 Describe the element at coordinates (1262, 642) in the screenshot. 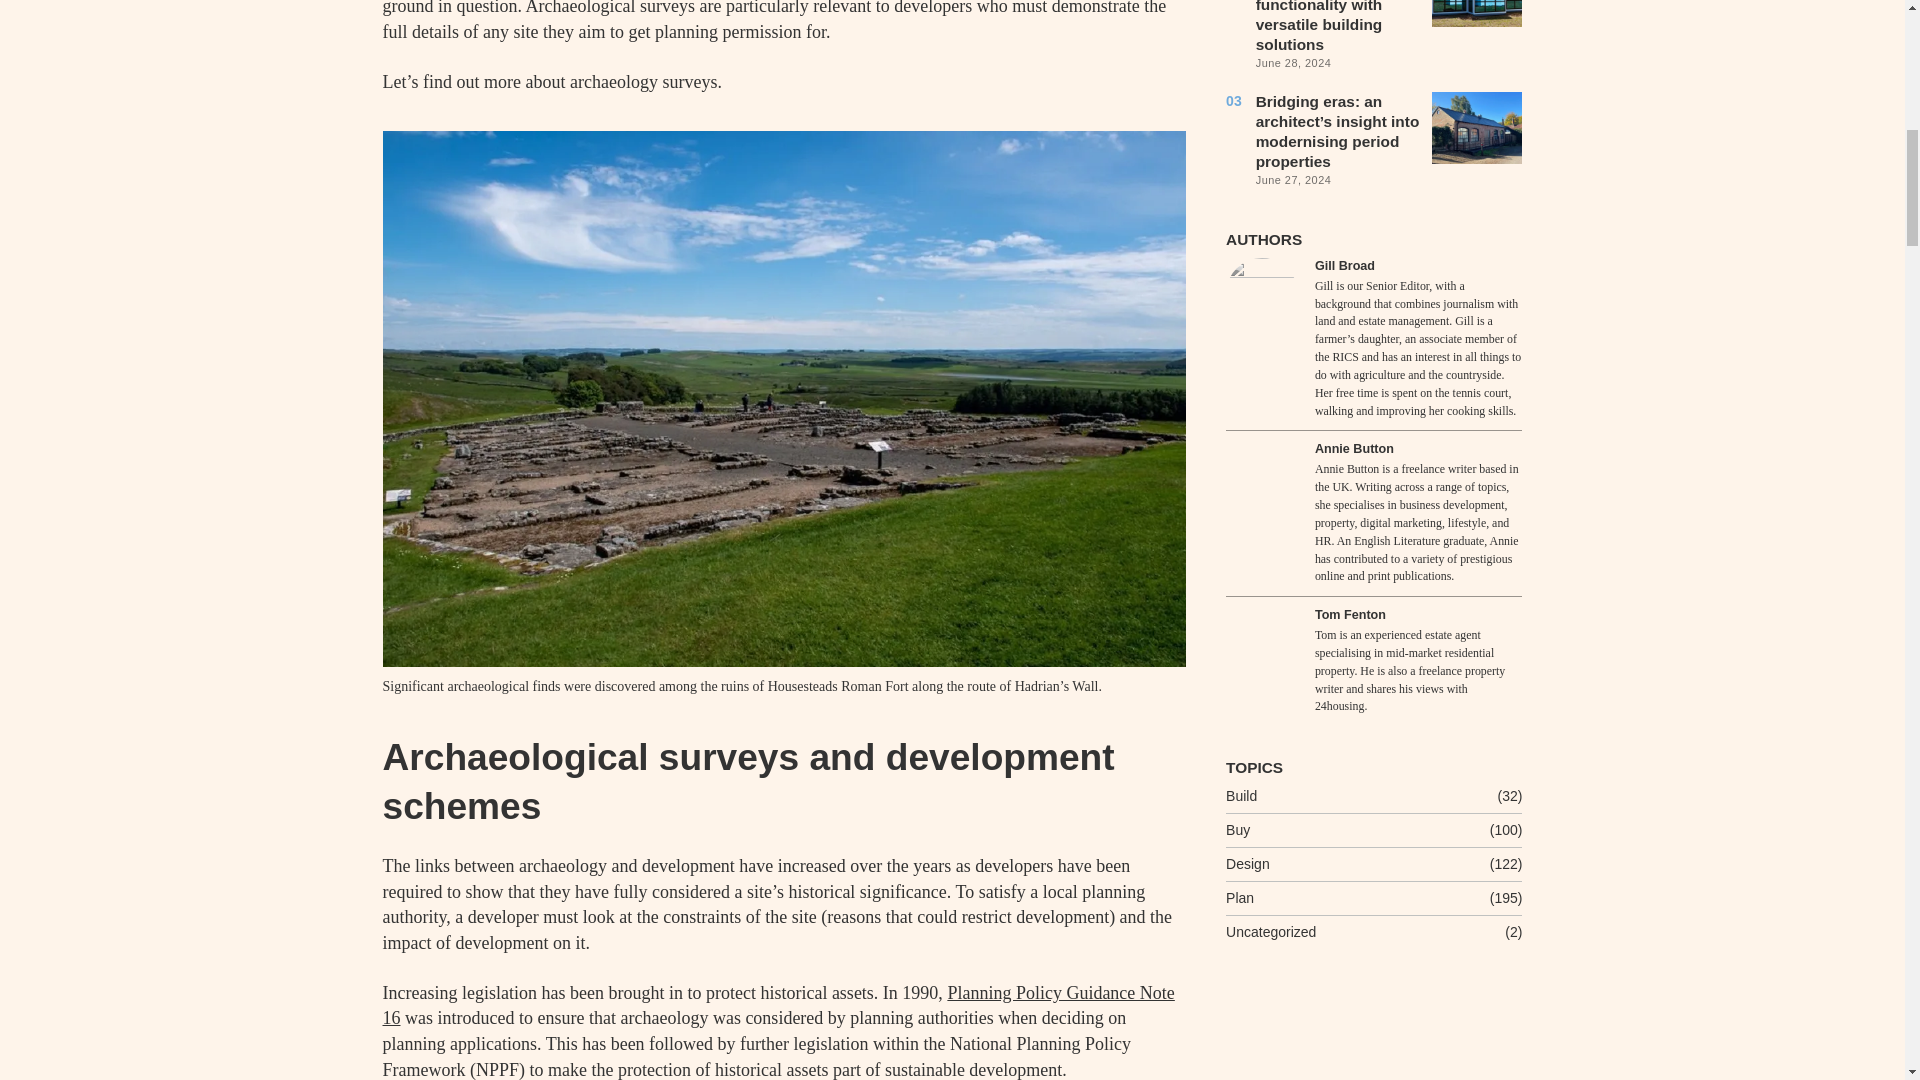

I see `Tom Fenton` at that location.